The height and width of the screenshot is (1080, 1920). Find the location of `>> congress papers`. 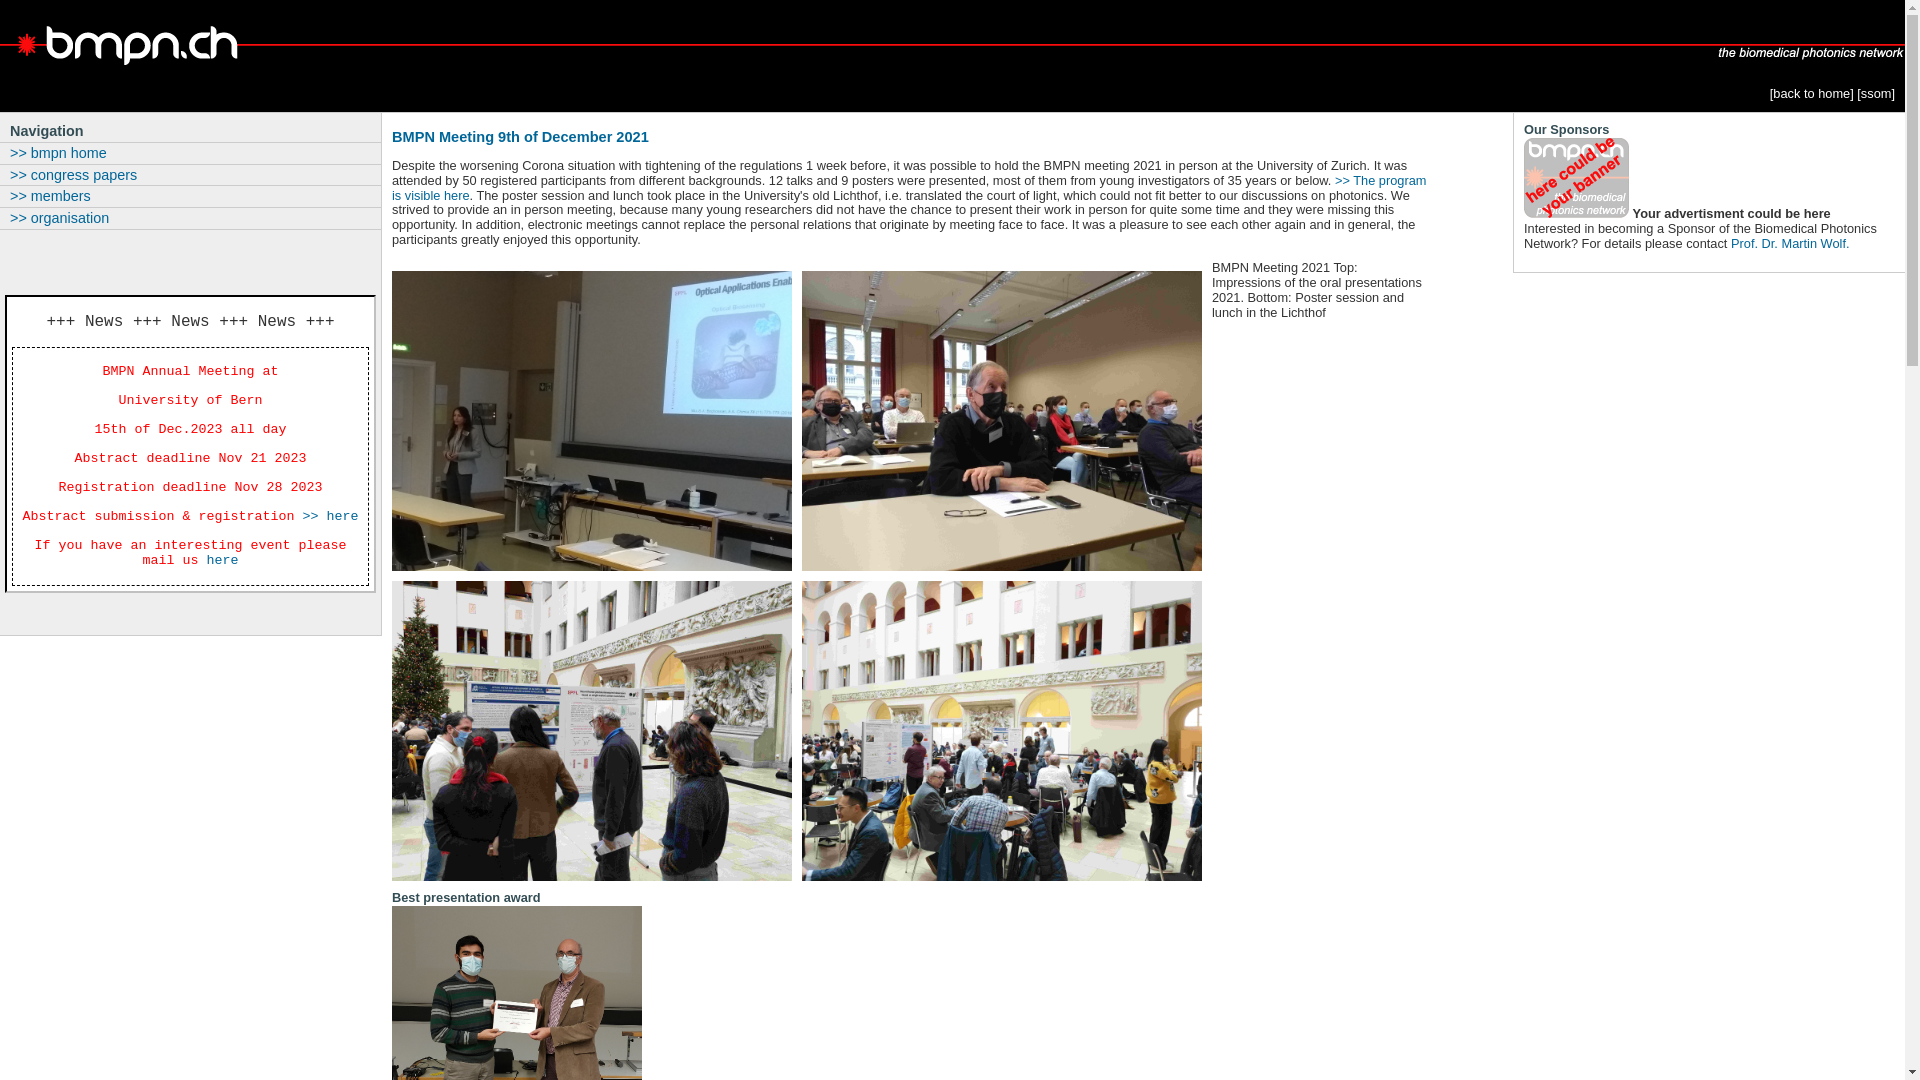

>> congress papers is located at coordinates (190, 175).